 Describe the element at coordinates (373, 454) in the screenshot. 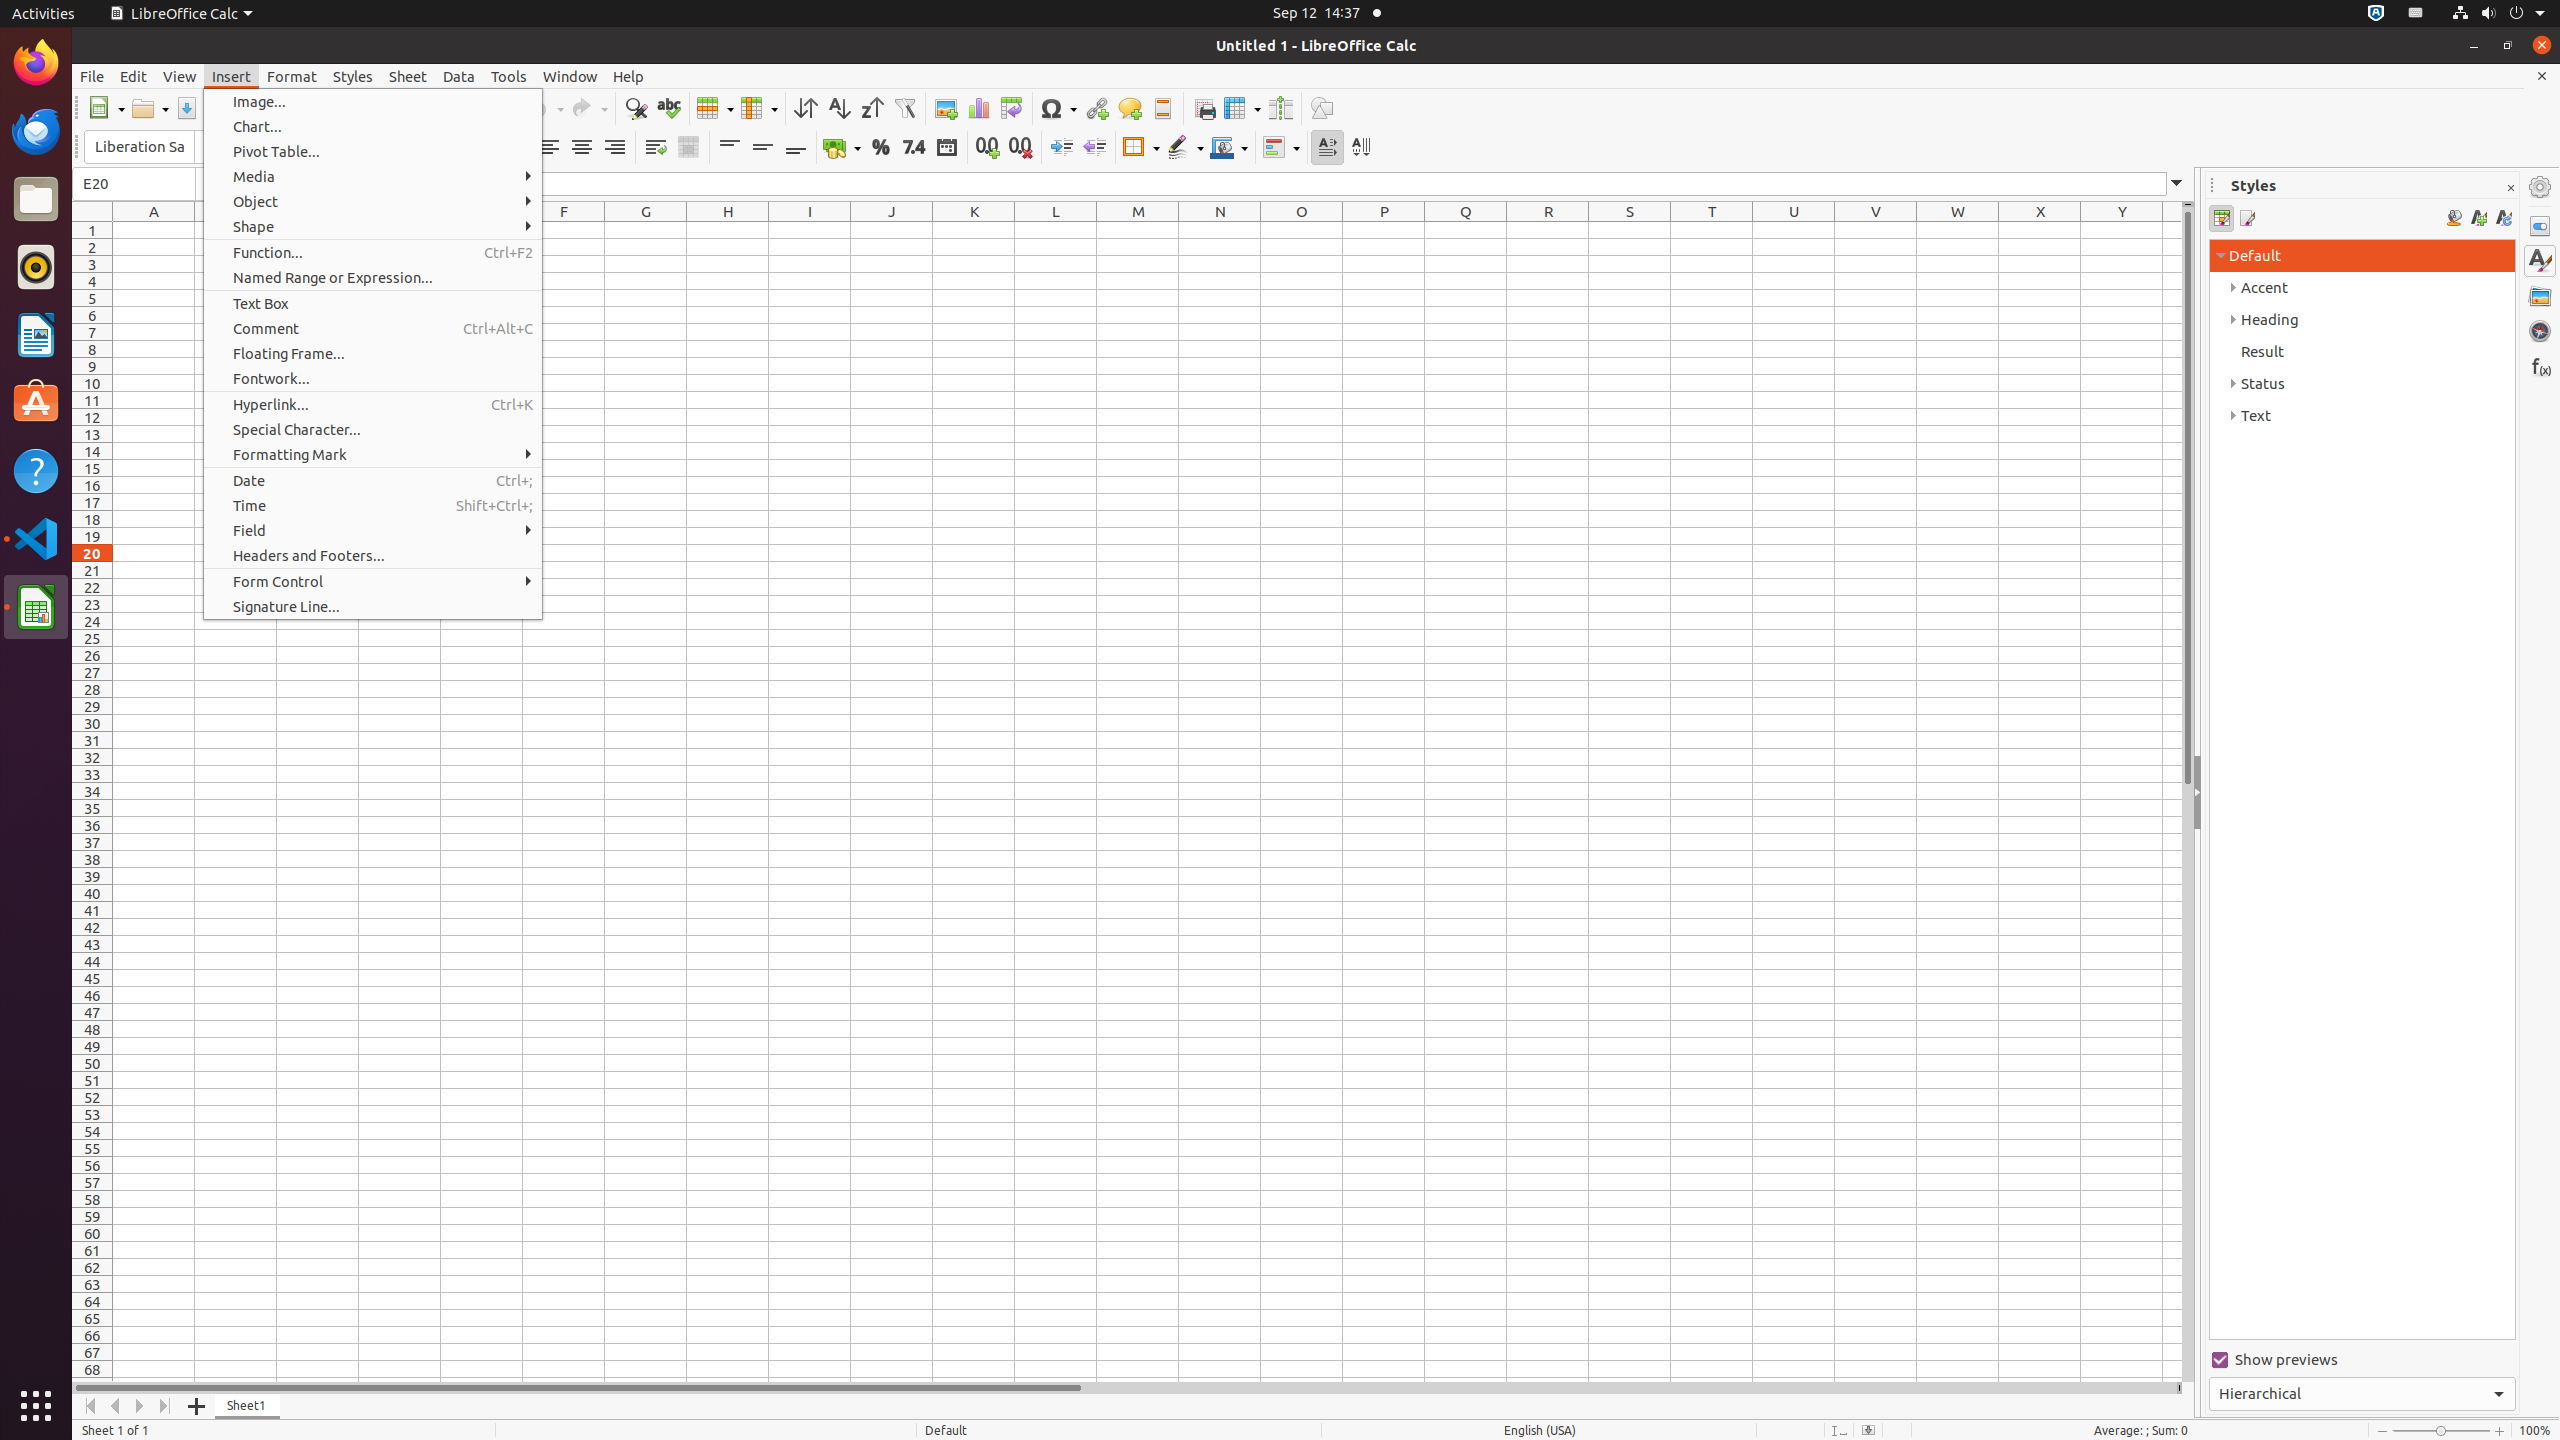

I see `Formatting Mark` at that location.